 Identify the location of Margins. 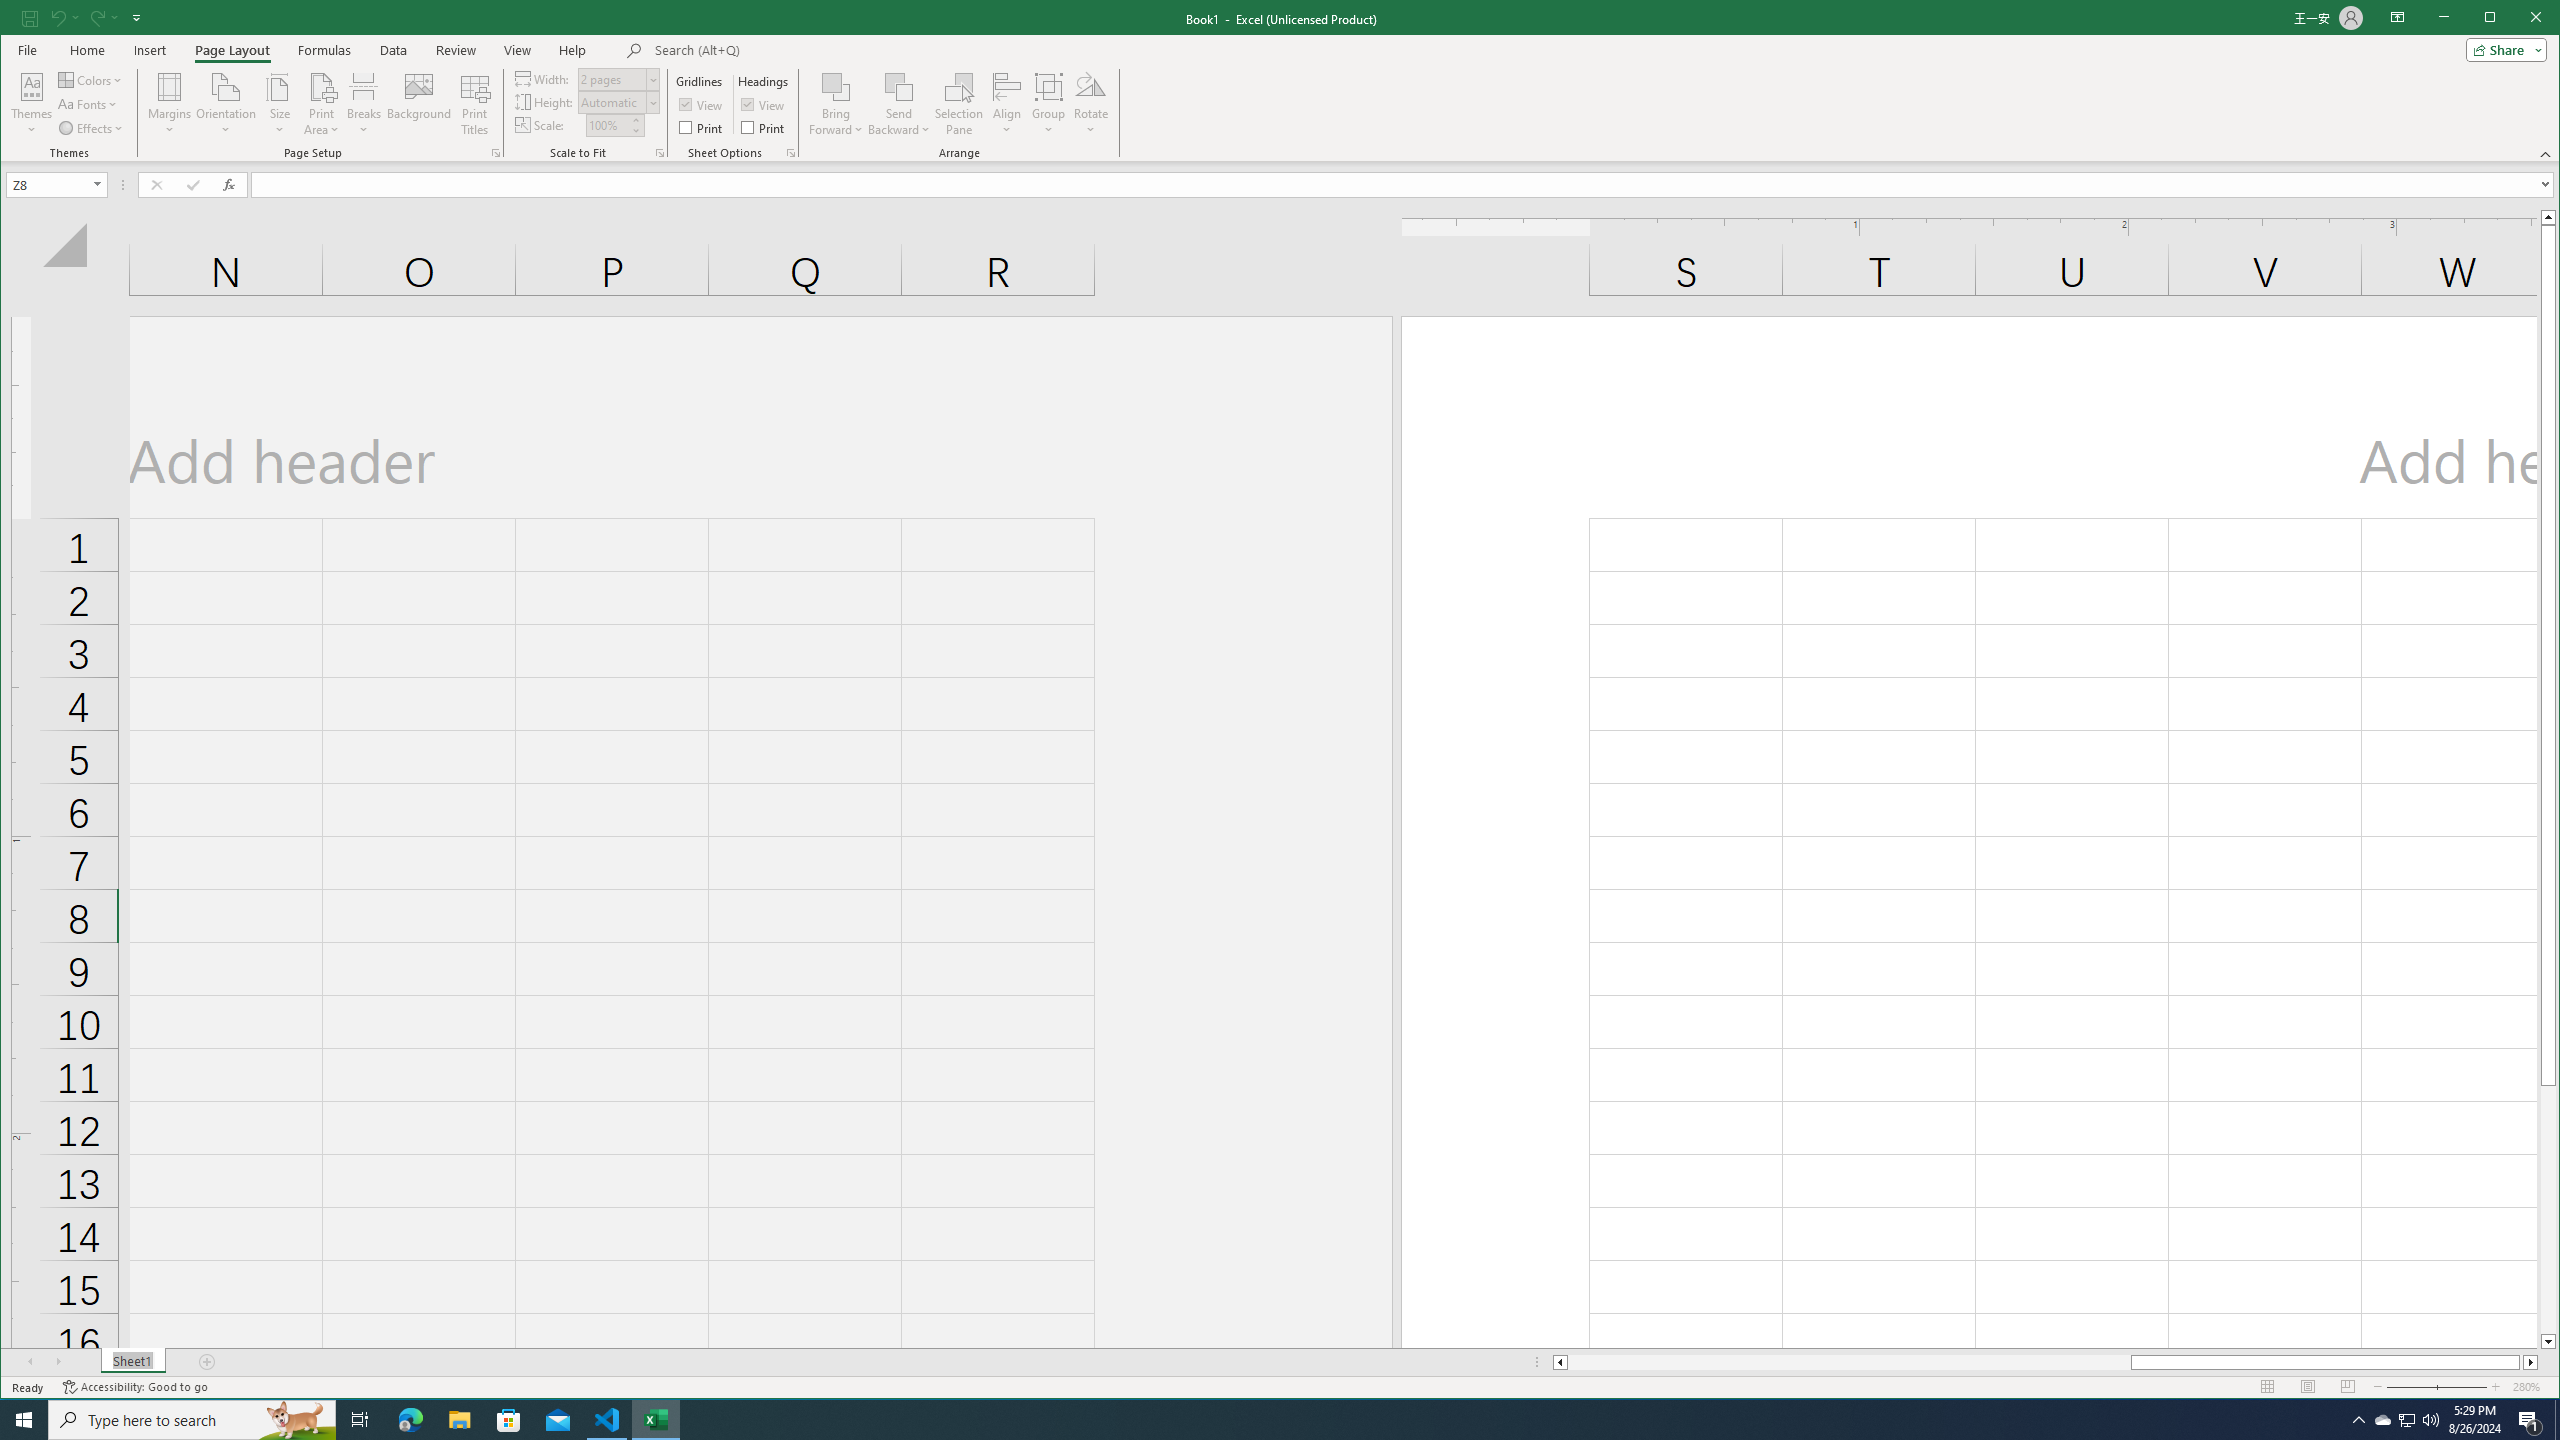
(170, 104).